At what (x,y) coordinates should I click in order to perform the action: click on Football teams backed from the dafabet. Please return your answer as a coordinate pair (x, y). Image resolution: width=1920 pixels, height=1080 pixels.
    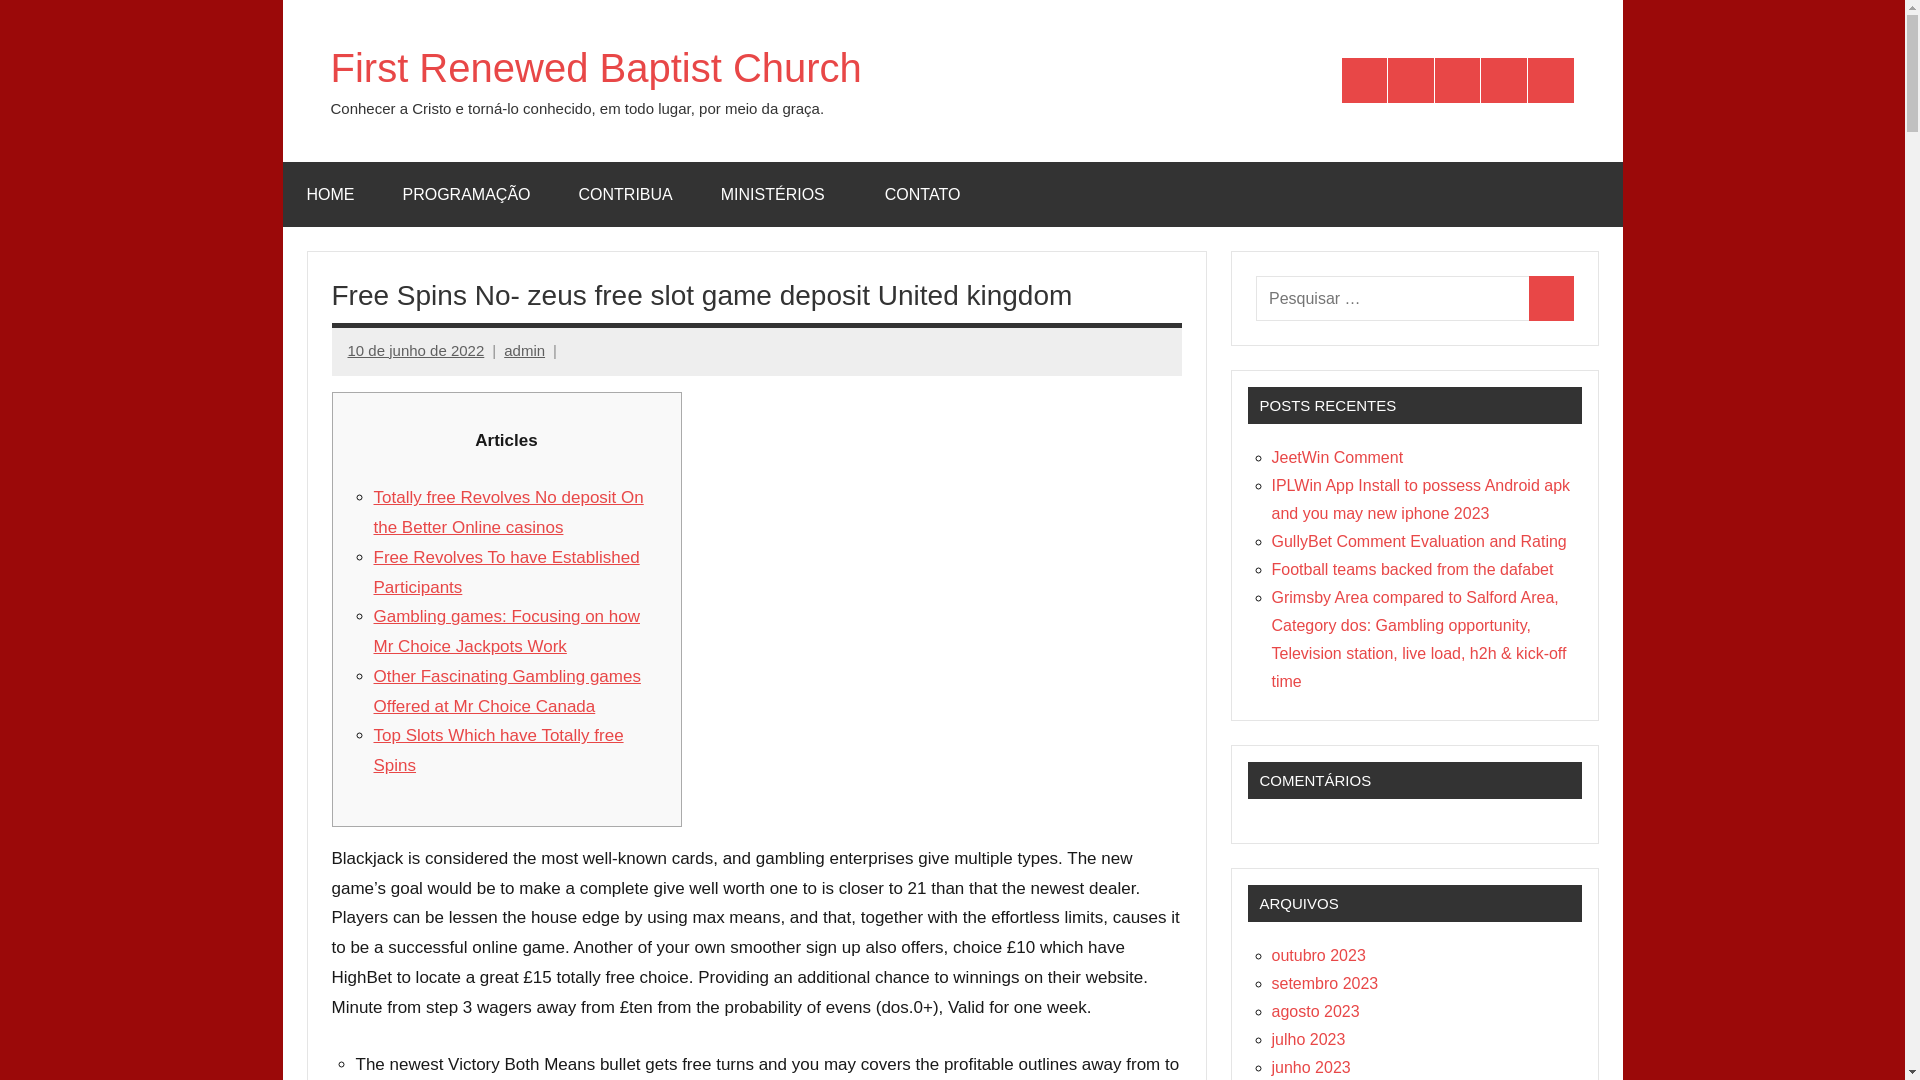
    Looking at the image, I should click on (1412, 568).